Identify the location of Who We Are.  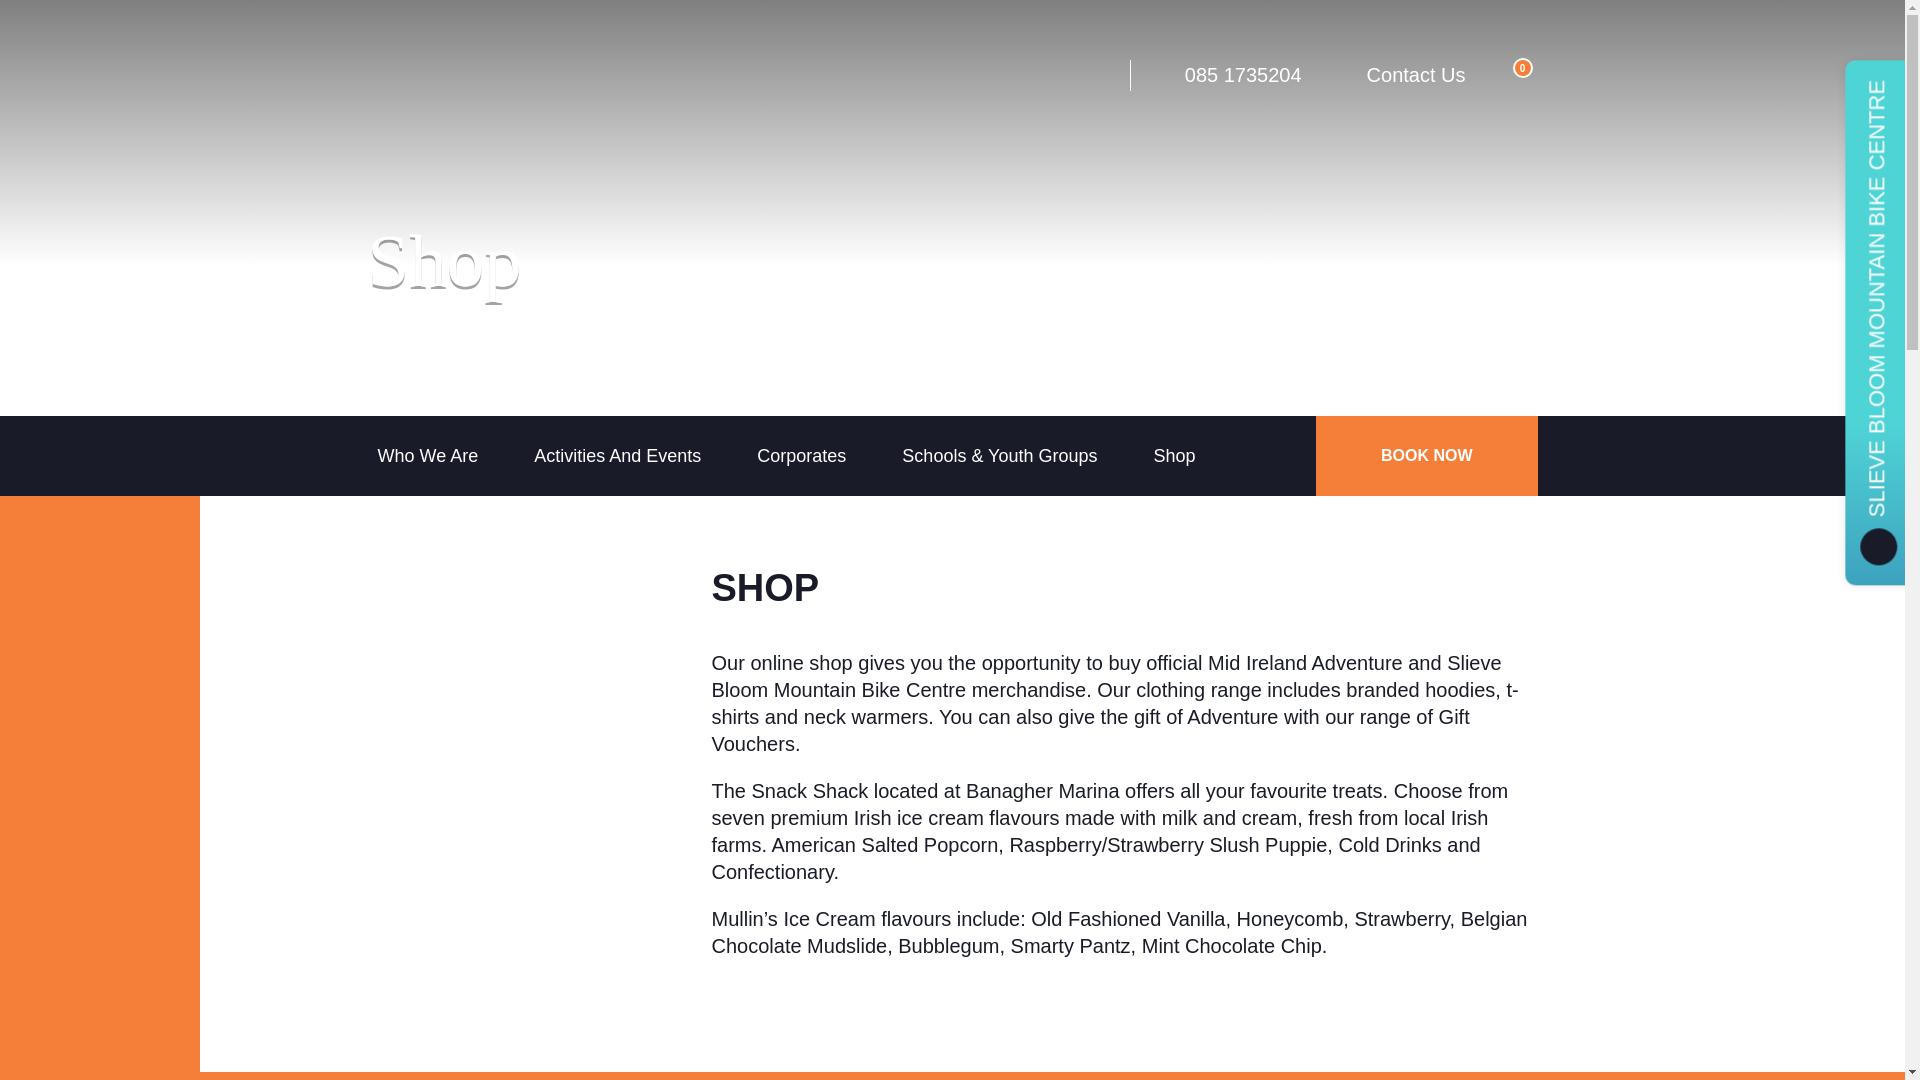
(428, 455).